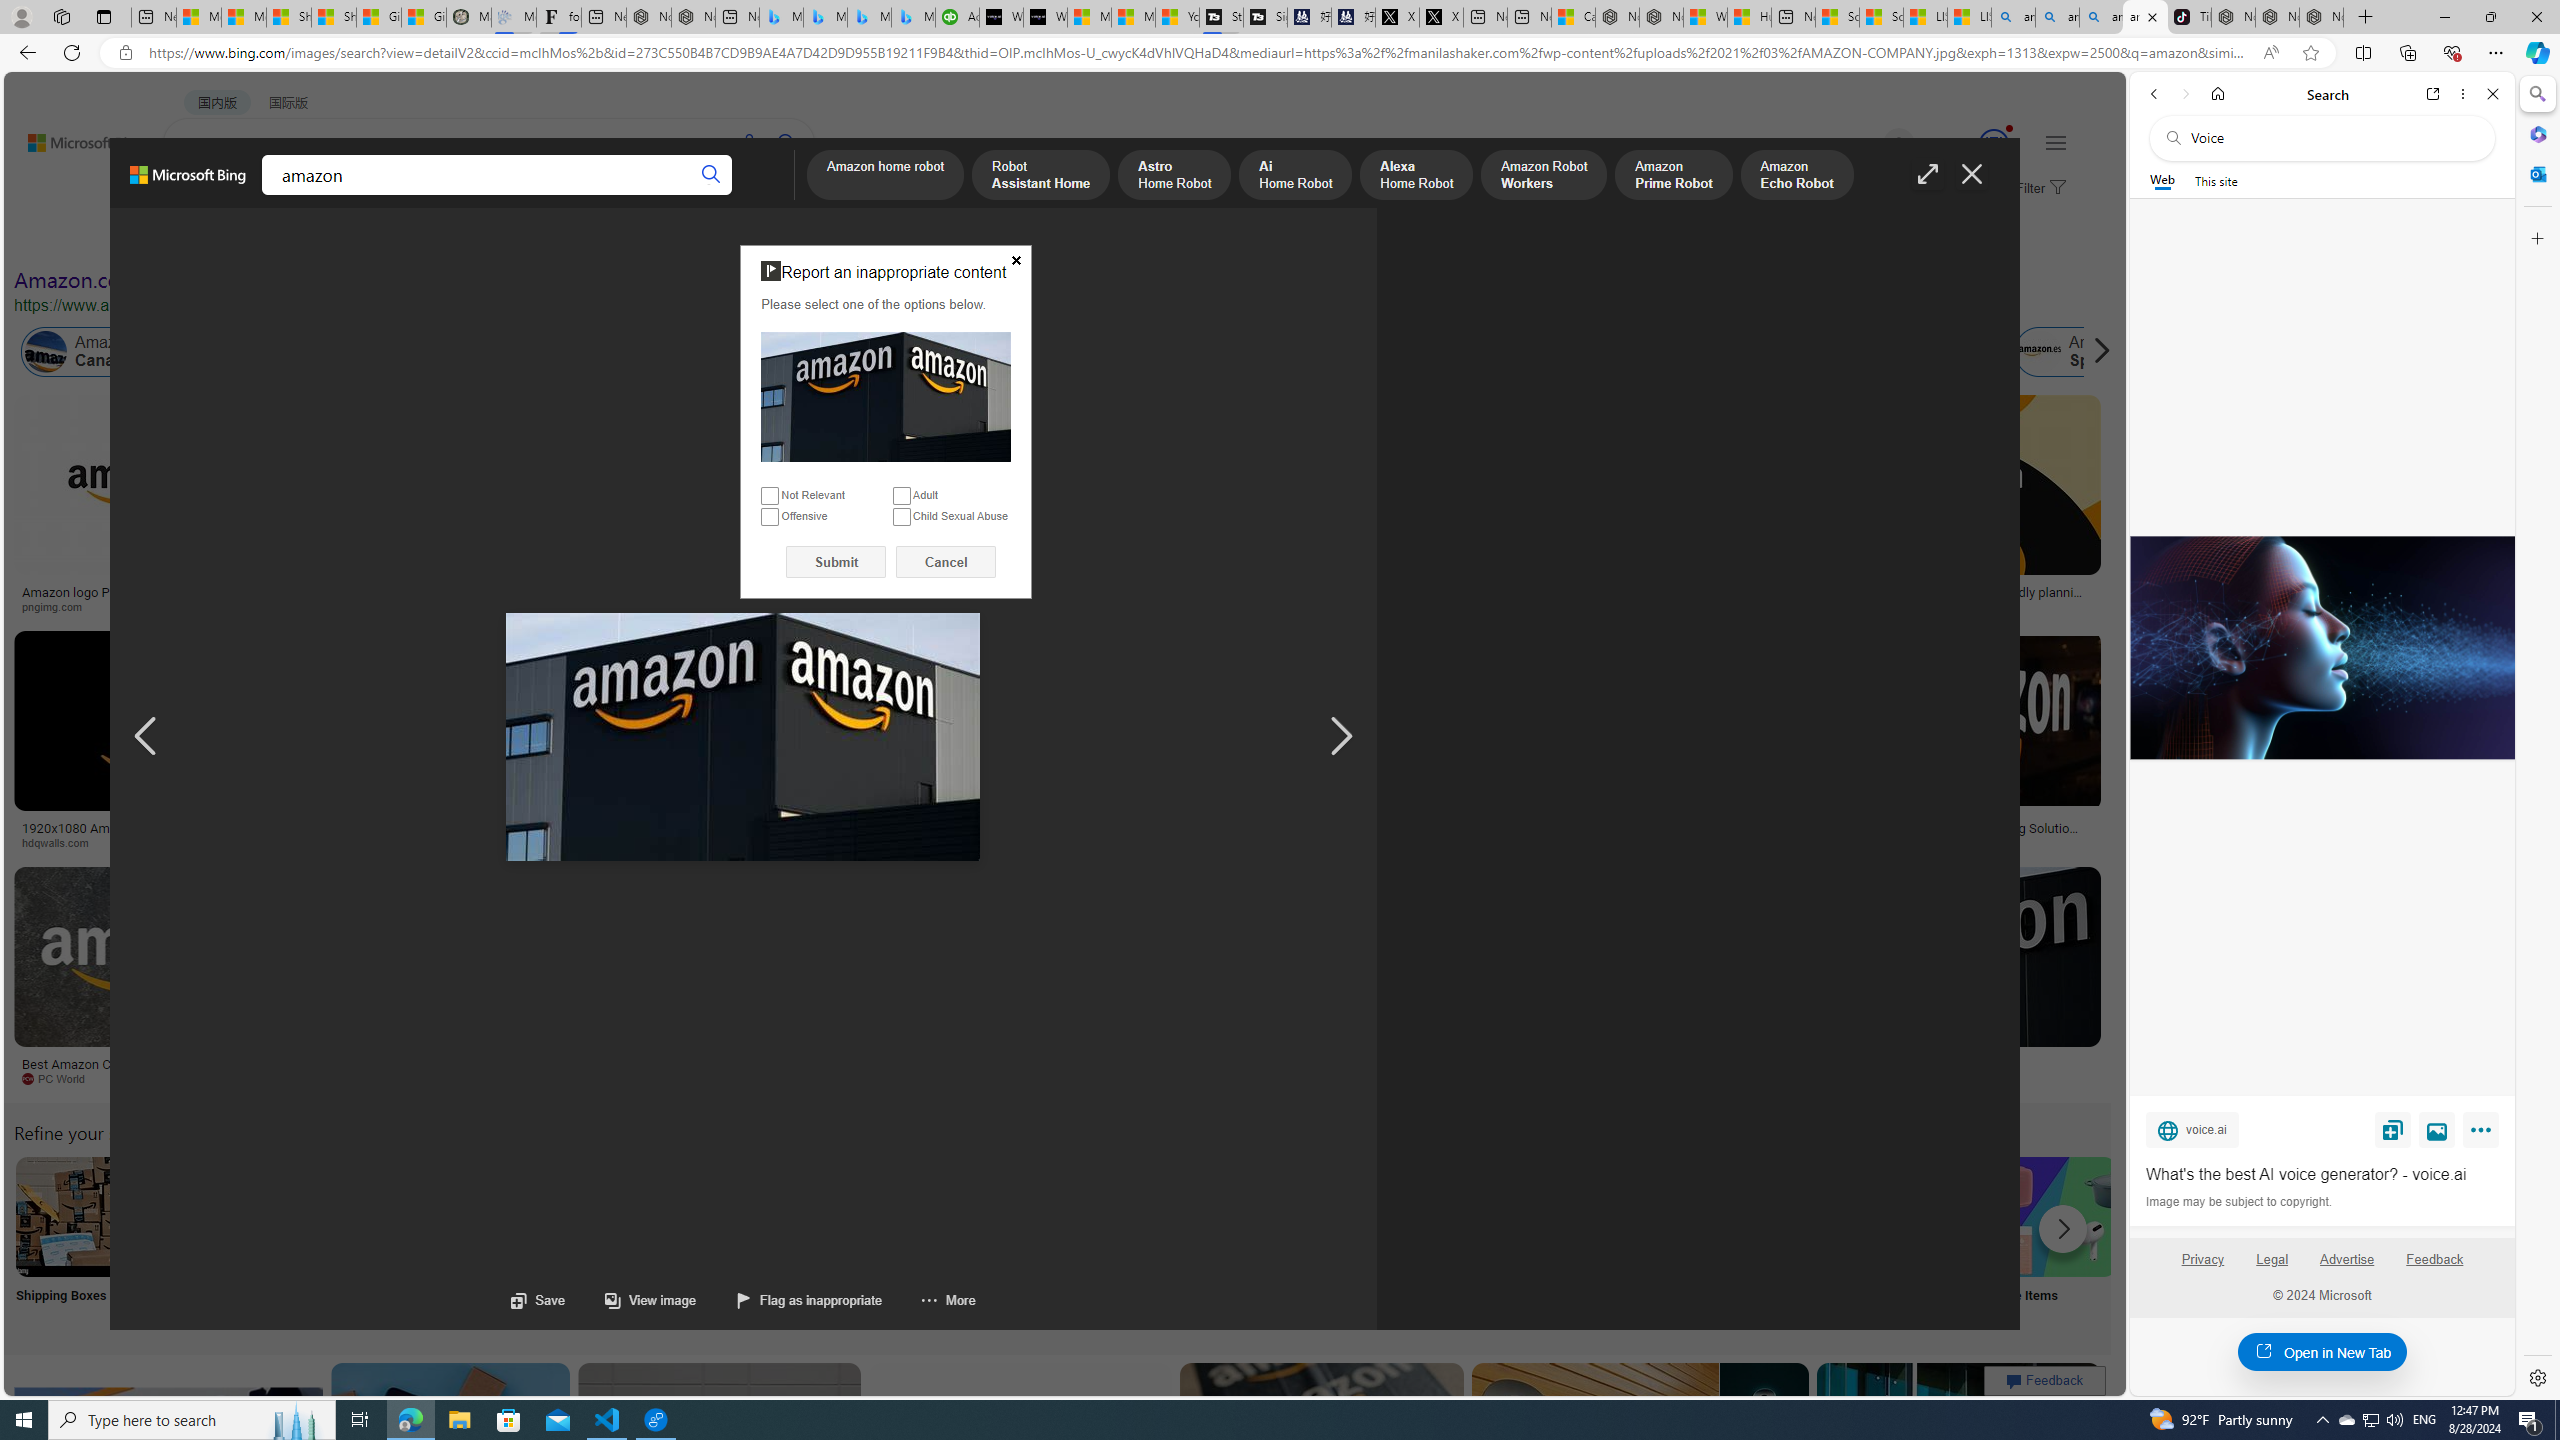 The height and width of the screenshot is (1440, 2560). Describe the element at coordinates (1198, 53) in the screenshot. I see `Address and search bar` at that location.